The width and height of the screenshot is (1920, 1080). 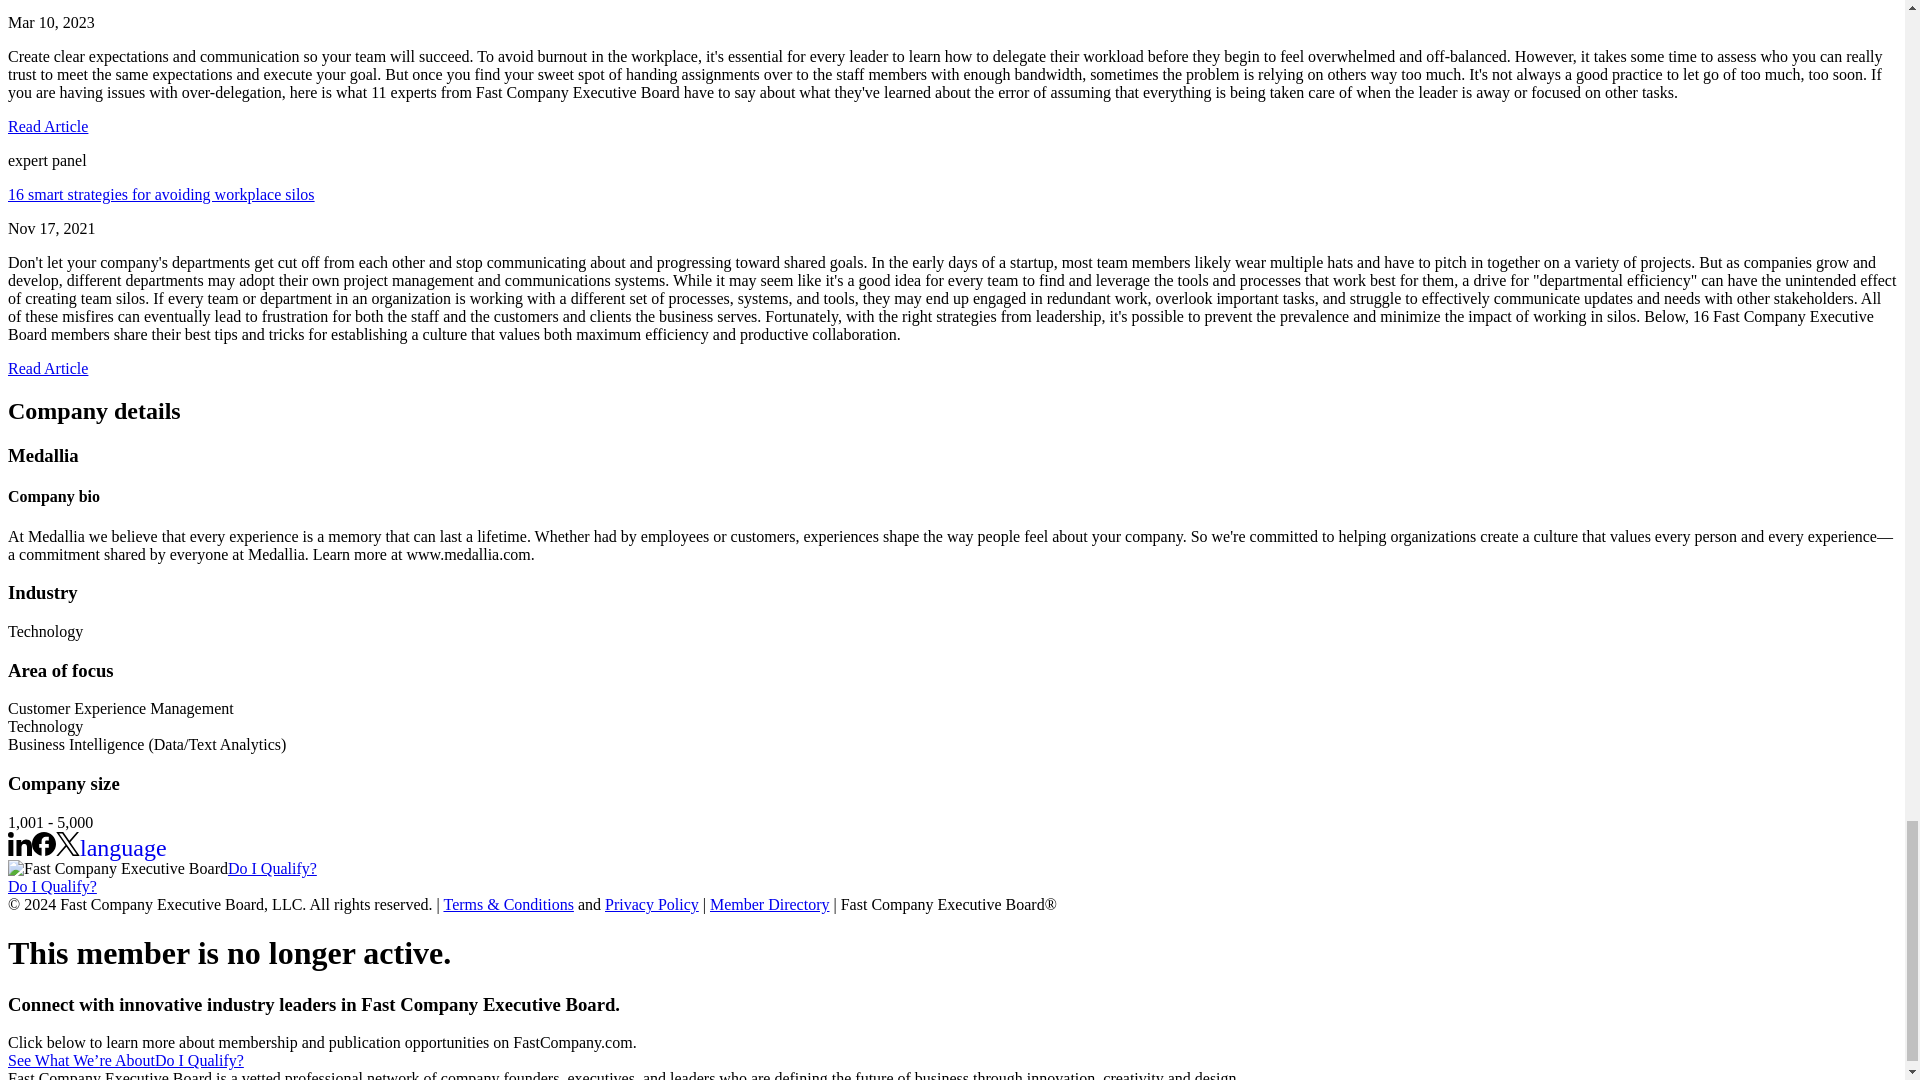 What do you see at coordinates (48, 368) in the screenshot?
I see `Read Article` at bounding box center [48, 368].